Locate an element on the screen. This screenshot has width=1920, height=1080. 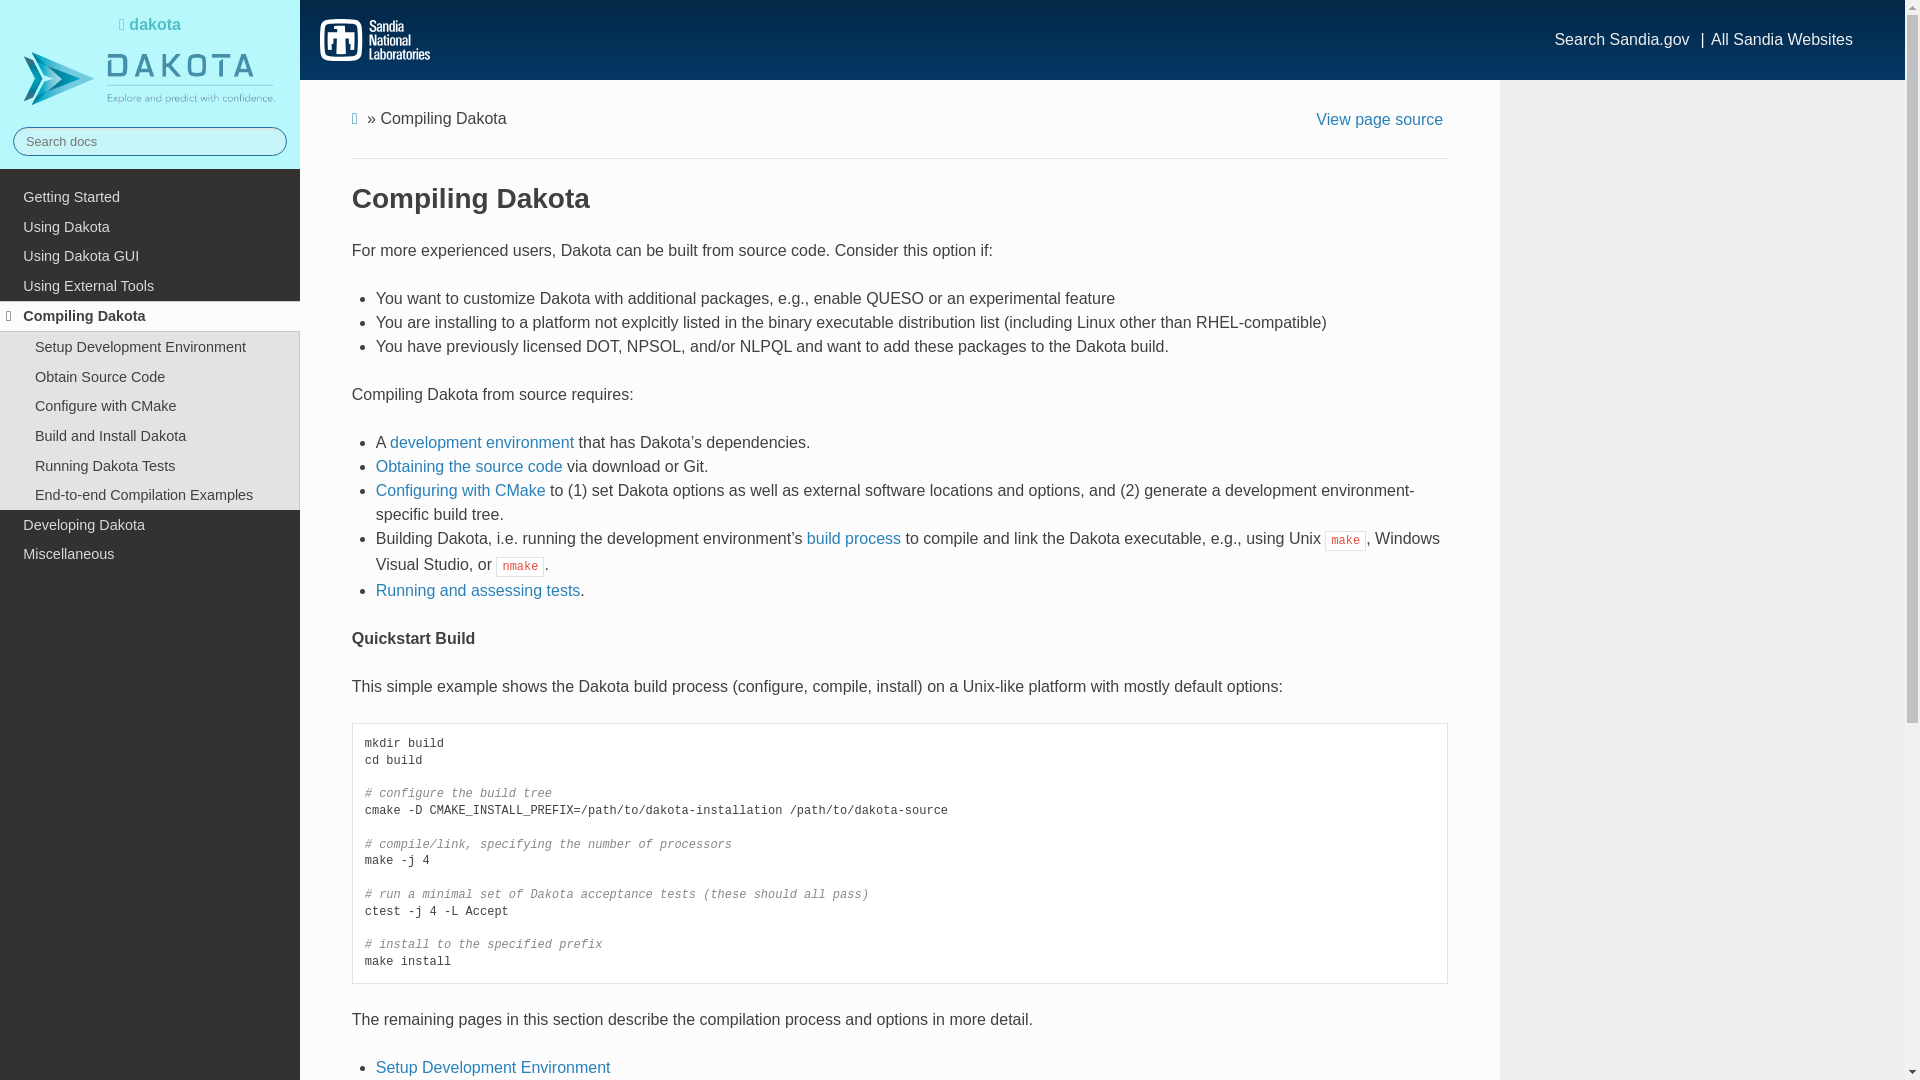
Obtaining the source code is located at coordinates (469, 466).